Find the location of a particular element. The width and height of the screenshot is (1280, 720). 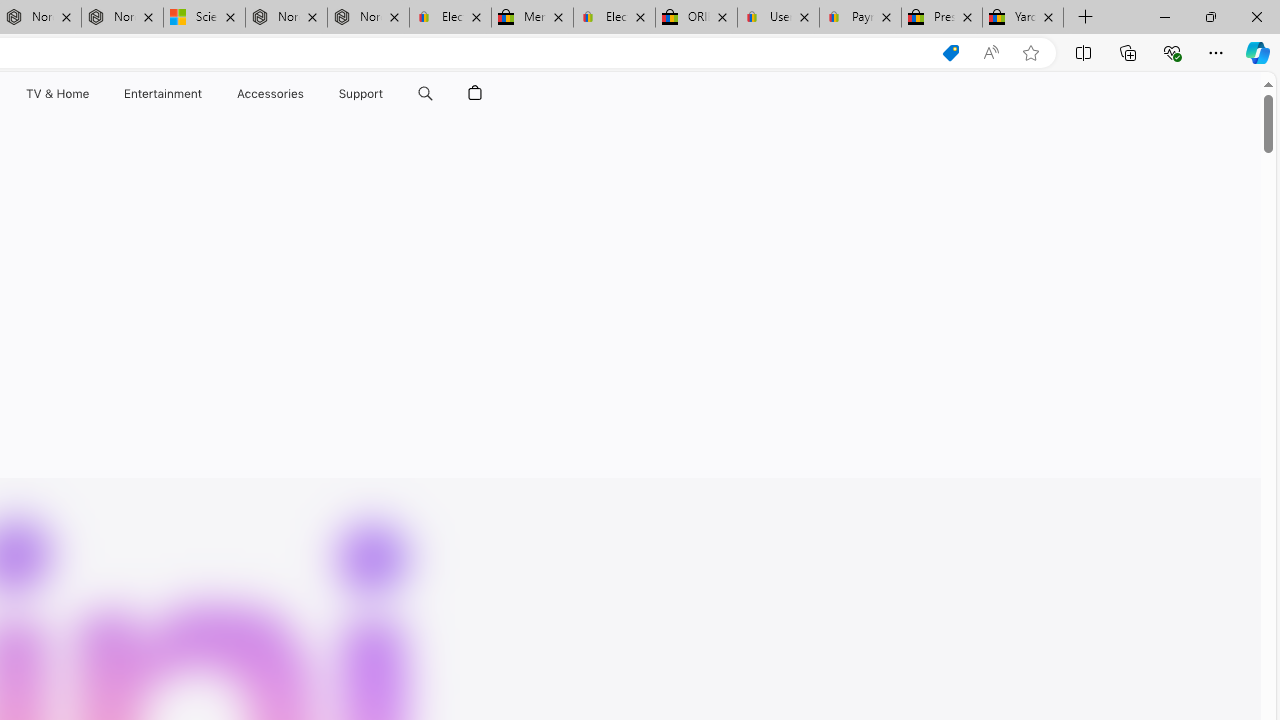

TV and Home menu is located at coordinates (92, 94).